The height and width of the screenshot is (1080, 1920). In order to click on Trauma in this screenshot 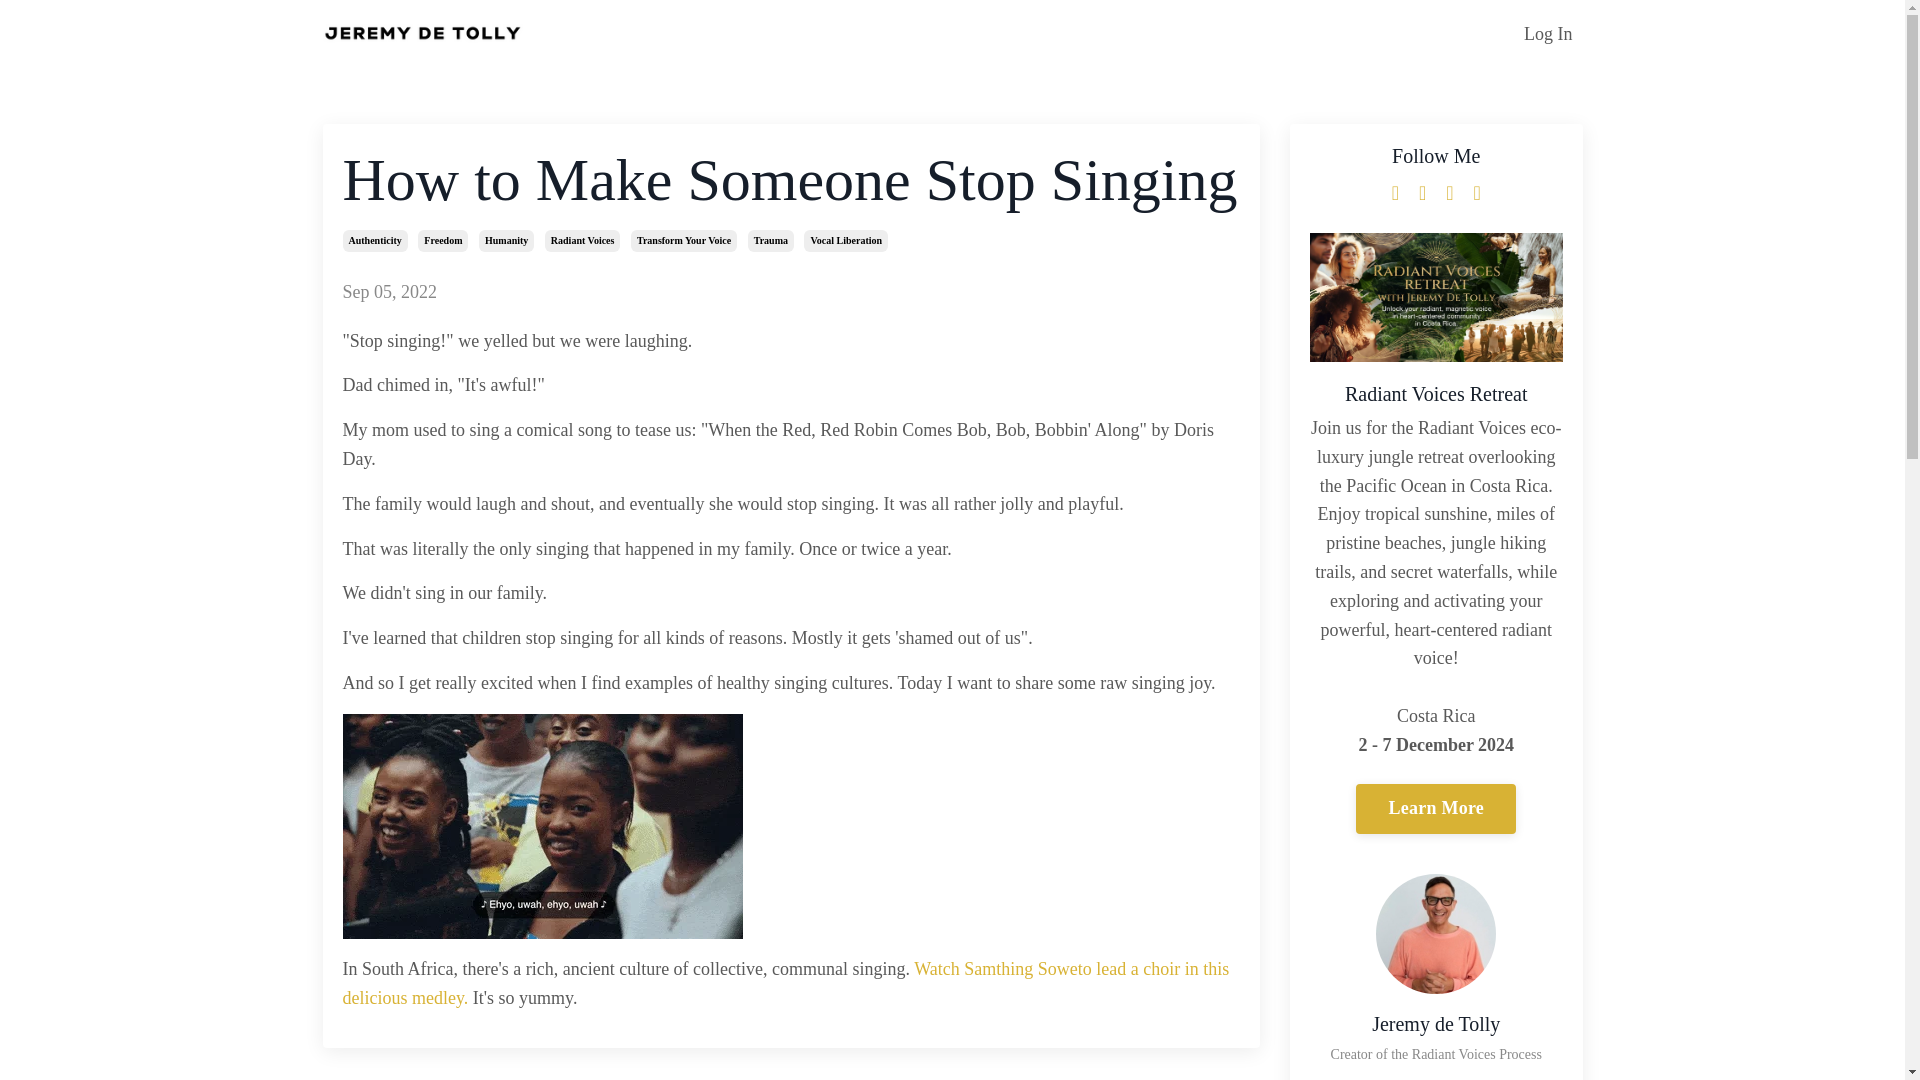, I will do `click(771, 240)`.